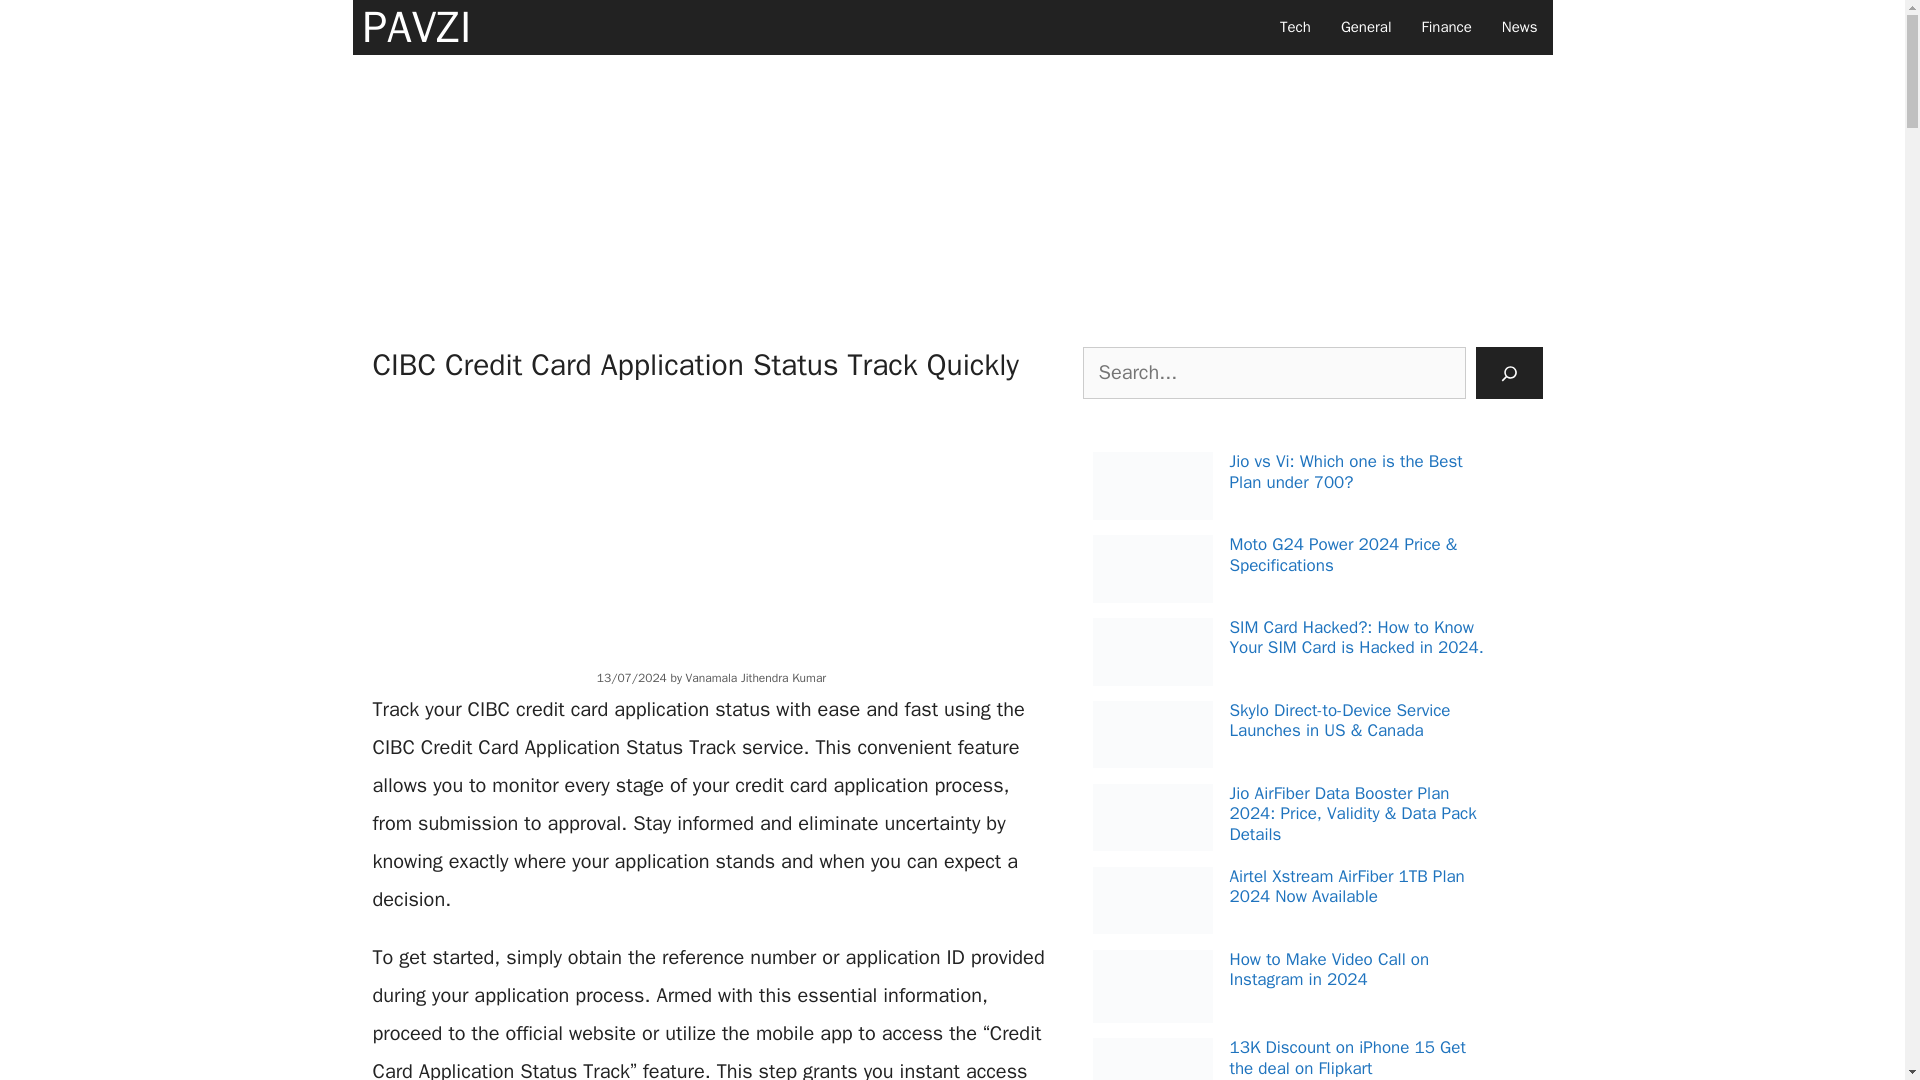 Image resolution: width=1920 pixels, height=1080 pixels. I want to click on Finance, so click(1446, 28).